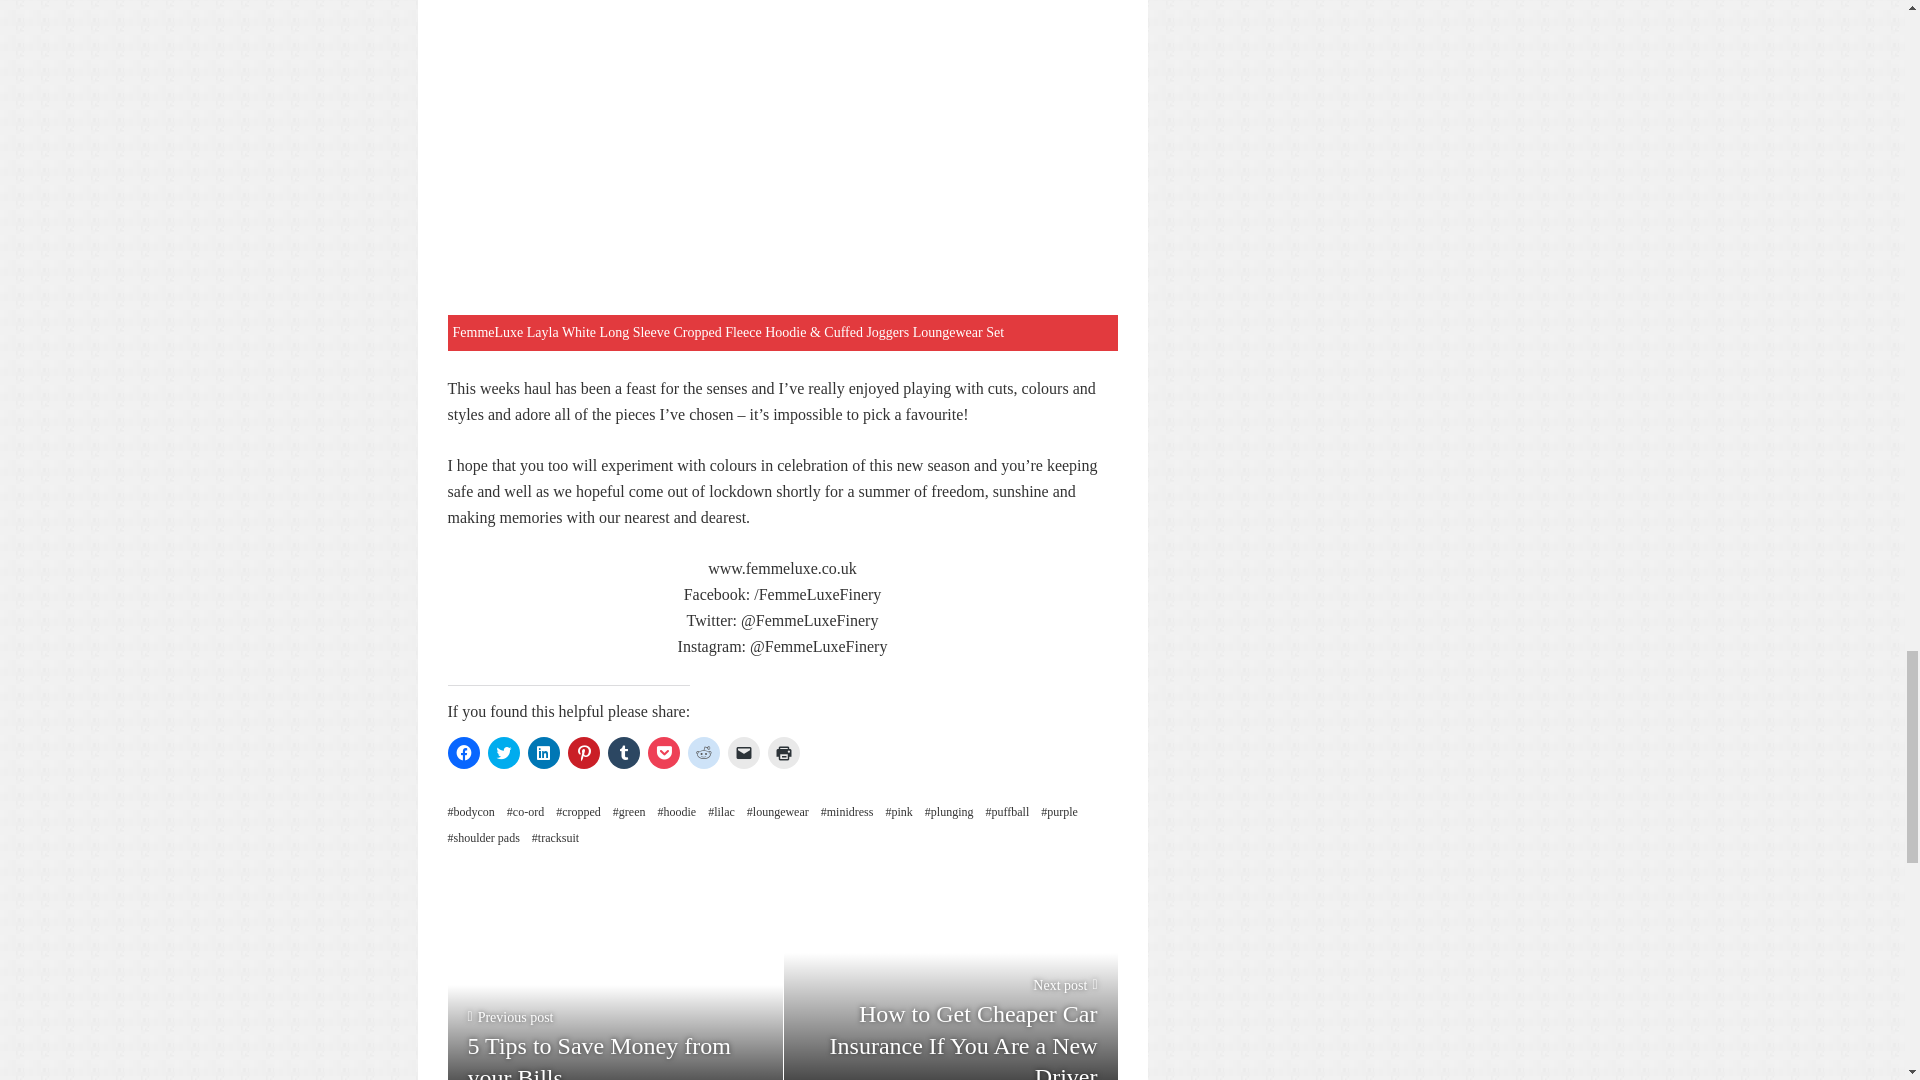 Image resolution: width=1920 pixels, height=1080 pixels. I want to click on Click to share on Pocket, so click(664, 752).